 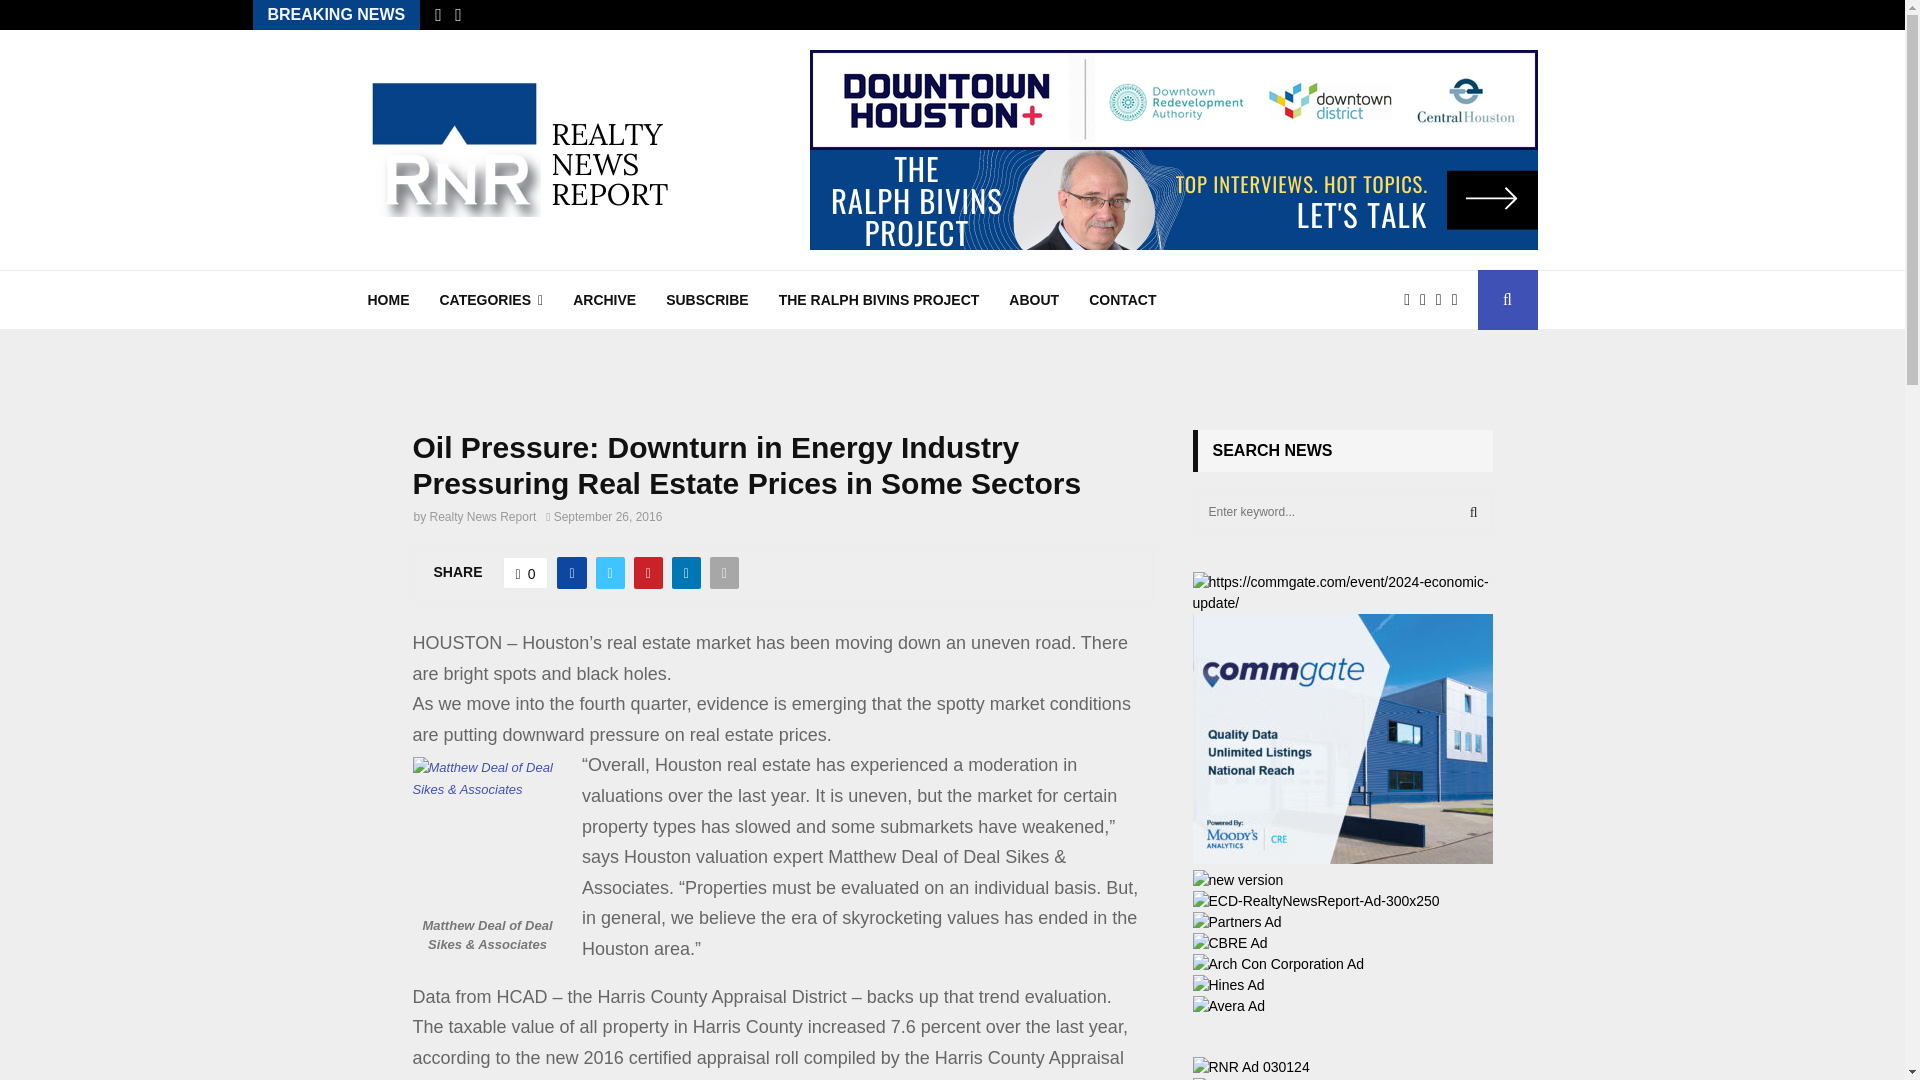 What do you see at coordinates (1122, 300) in the screenshot?
I see `CONTACT` at bounding box center [1122, 300].